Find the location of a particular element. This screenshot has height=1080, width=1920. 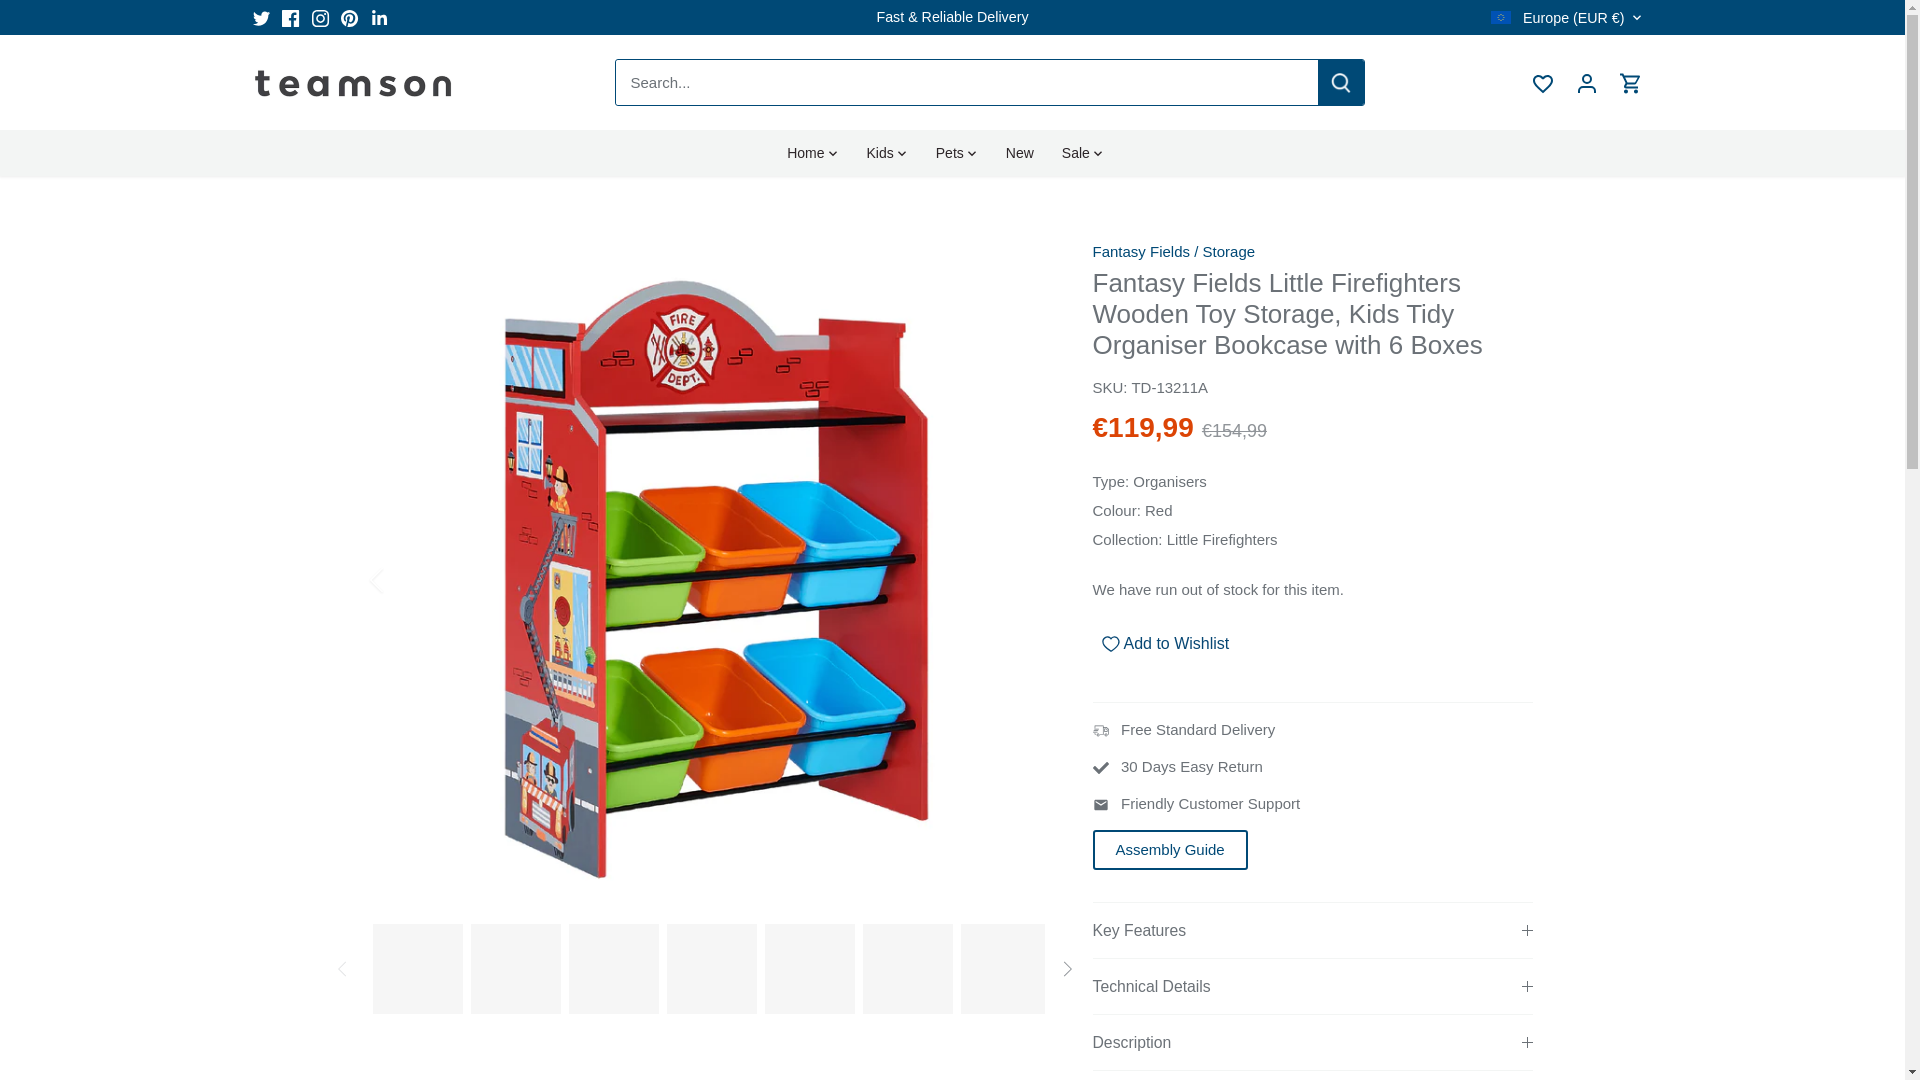

Instagram is located at coordinates (320, 18).